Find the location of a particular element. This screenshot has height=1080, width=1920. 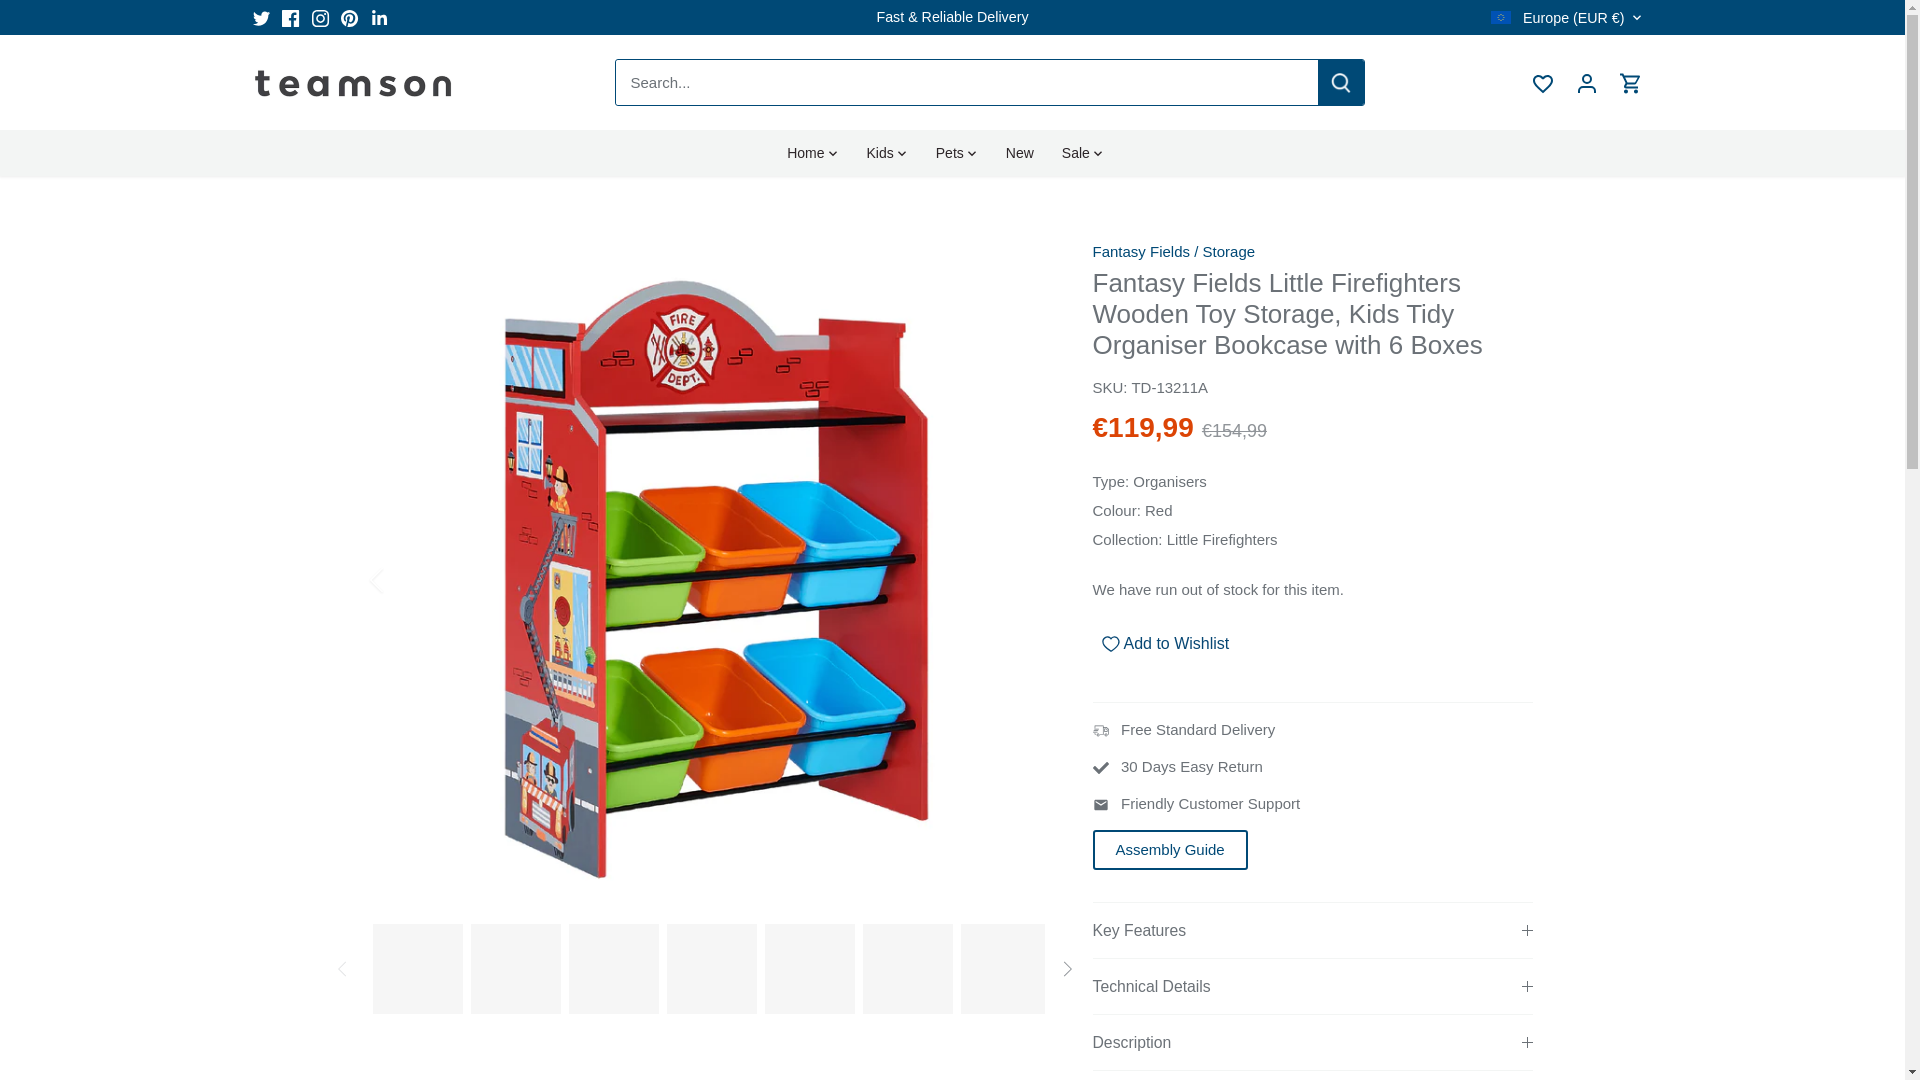

Instagram is located at coordinates (320, 18).